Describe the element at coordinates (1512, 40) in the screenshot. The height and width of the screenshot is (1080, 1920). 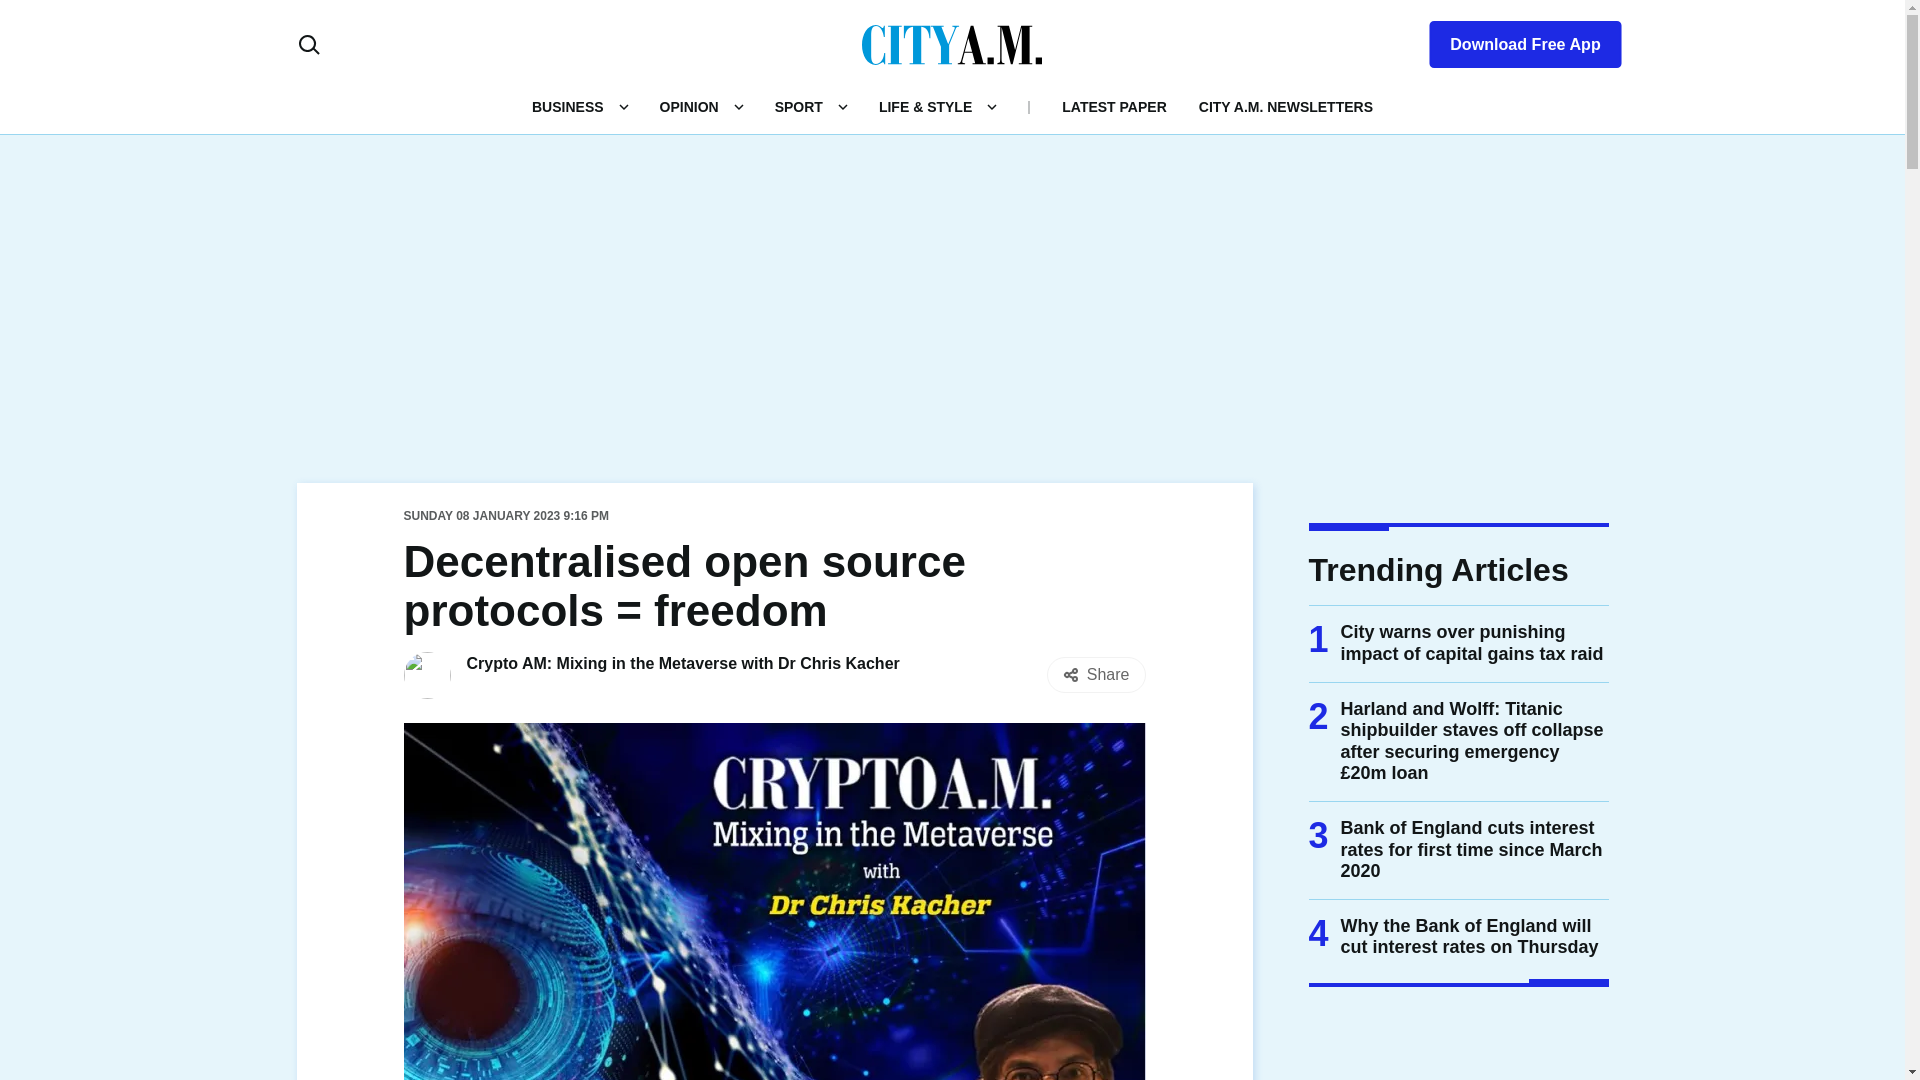
I see `Download Free App` at that location.